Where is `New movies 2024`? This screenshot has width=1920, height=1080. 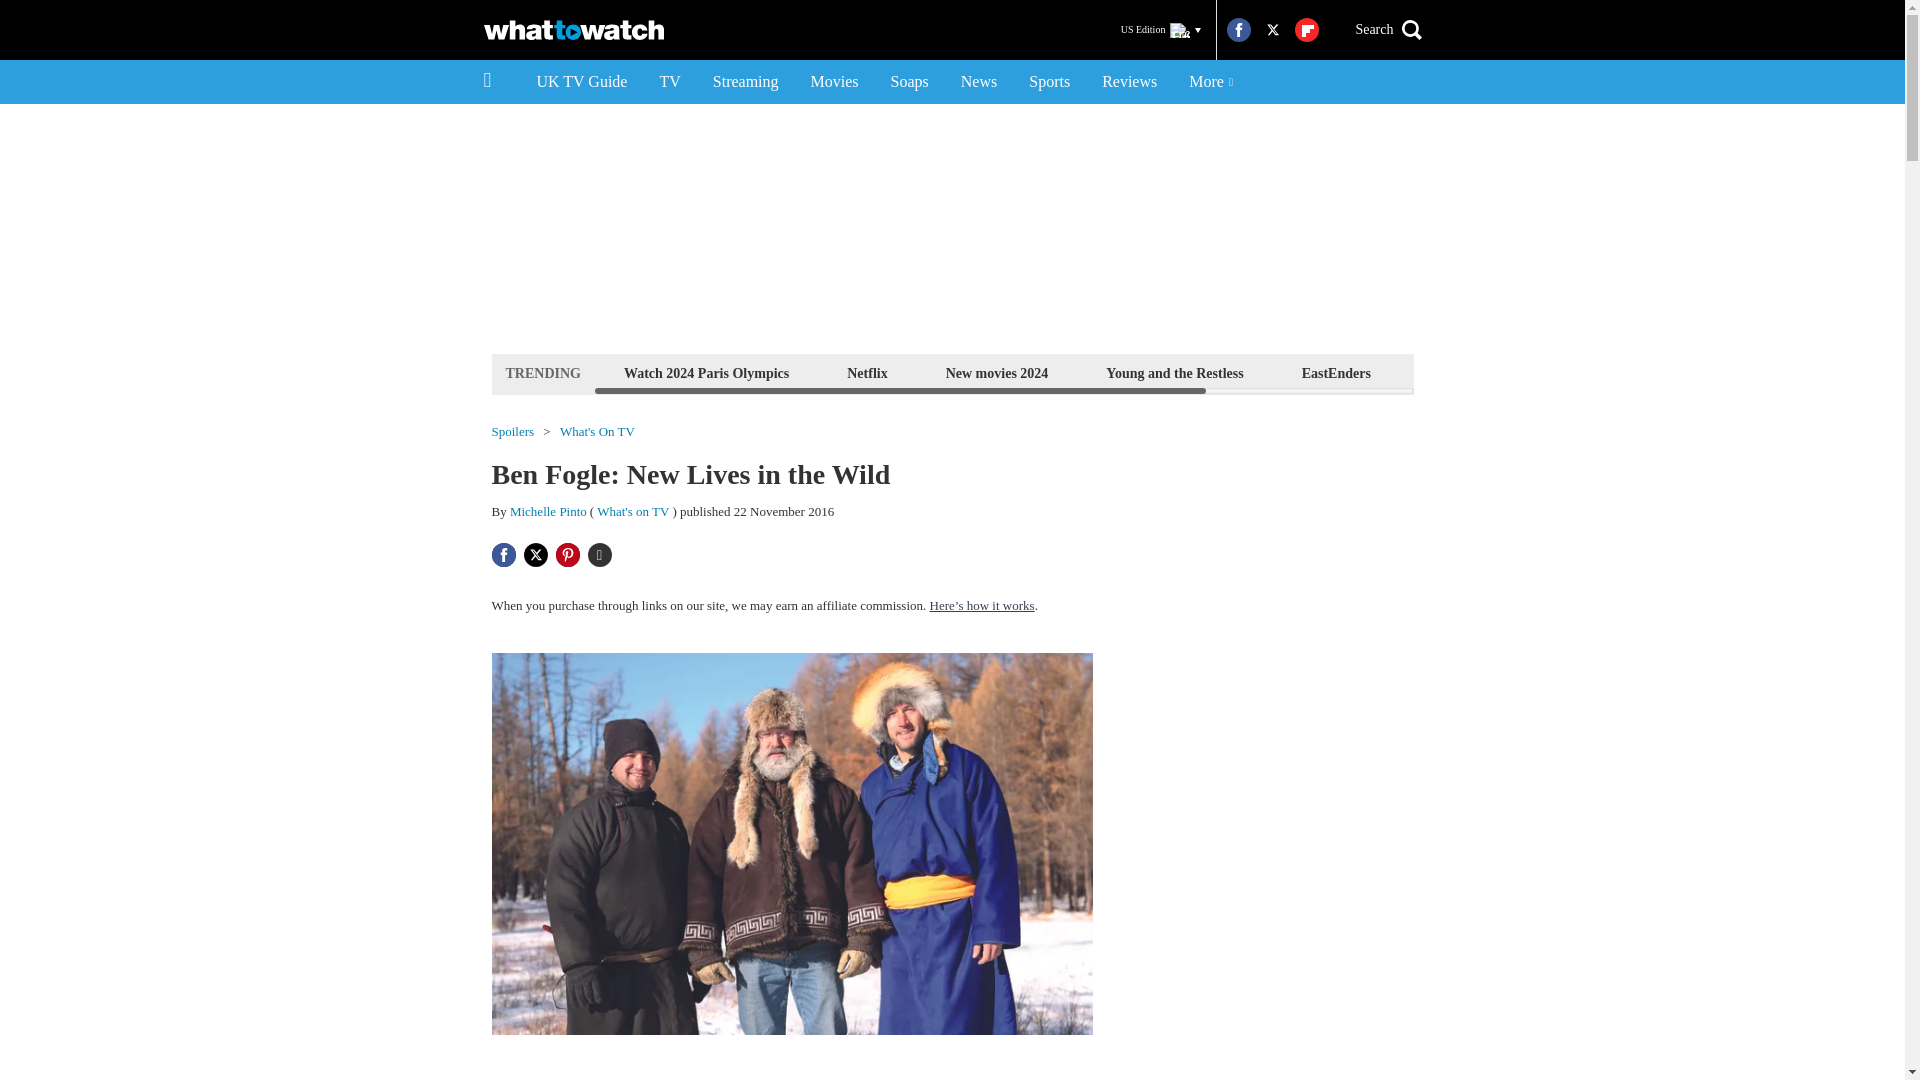
New movies 2024 is located at coordinates (997, 372).